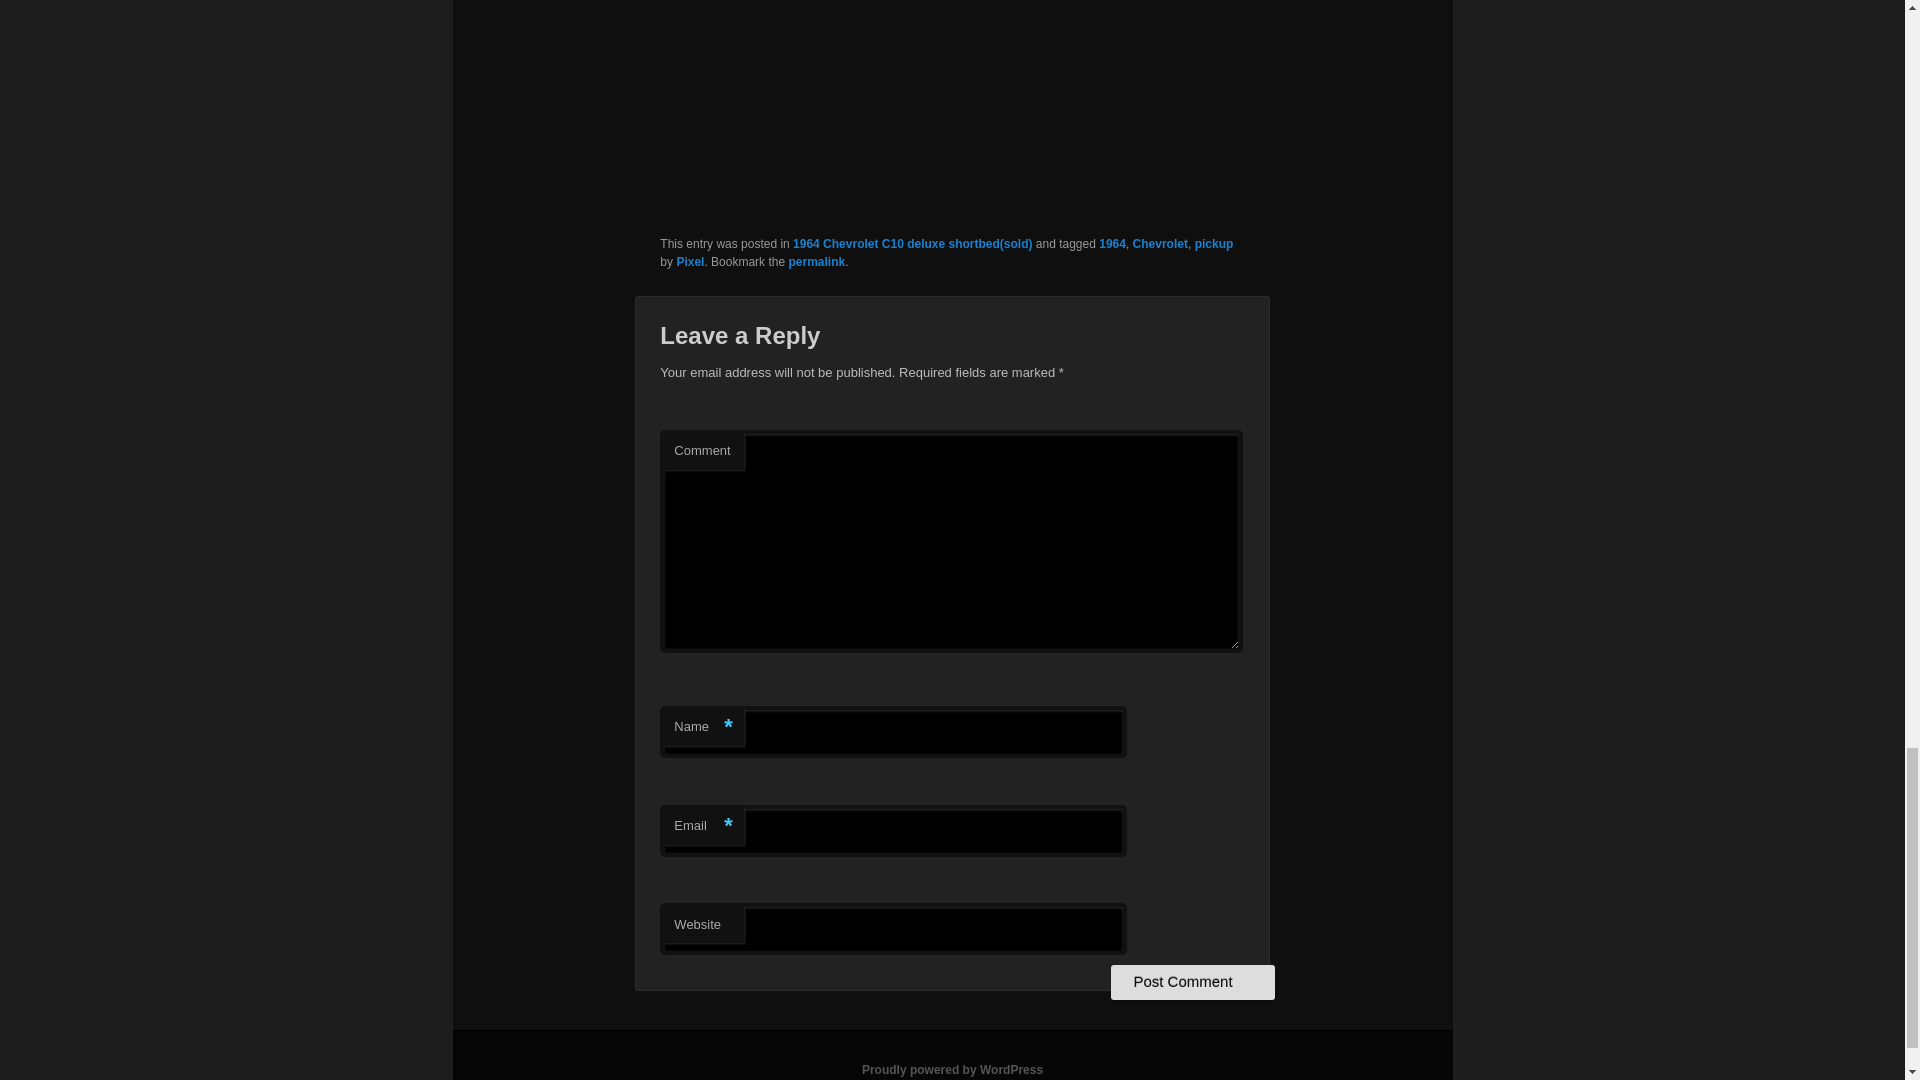 This screenshot has height=1080, width=1920. I want to click on Semantic Personal Publishing Platform, so click(952, 1069).